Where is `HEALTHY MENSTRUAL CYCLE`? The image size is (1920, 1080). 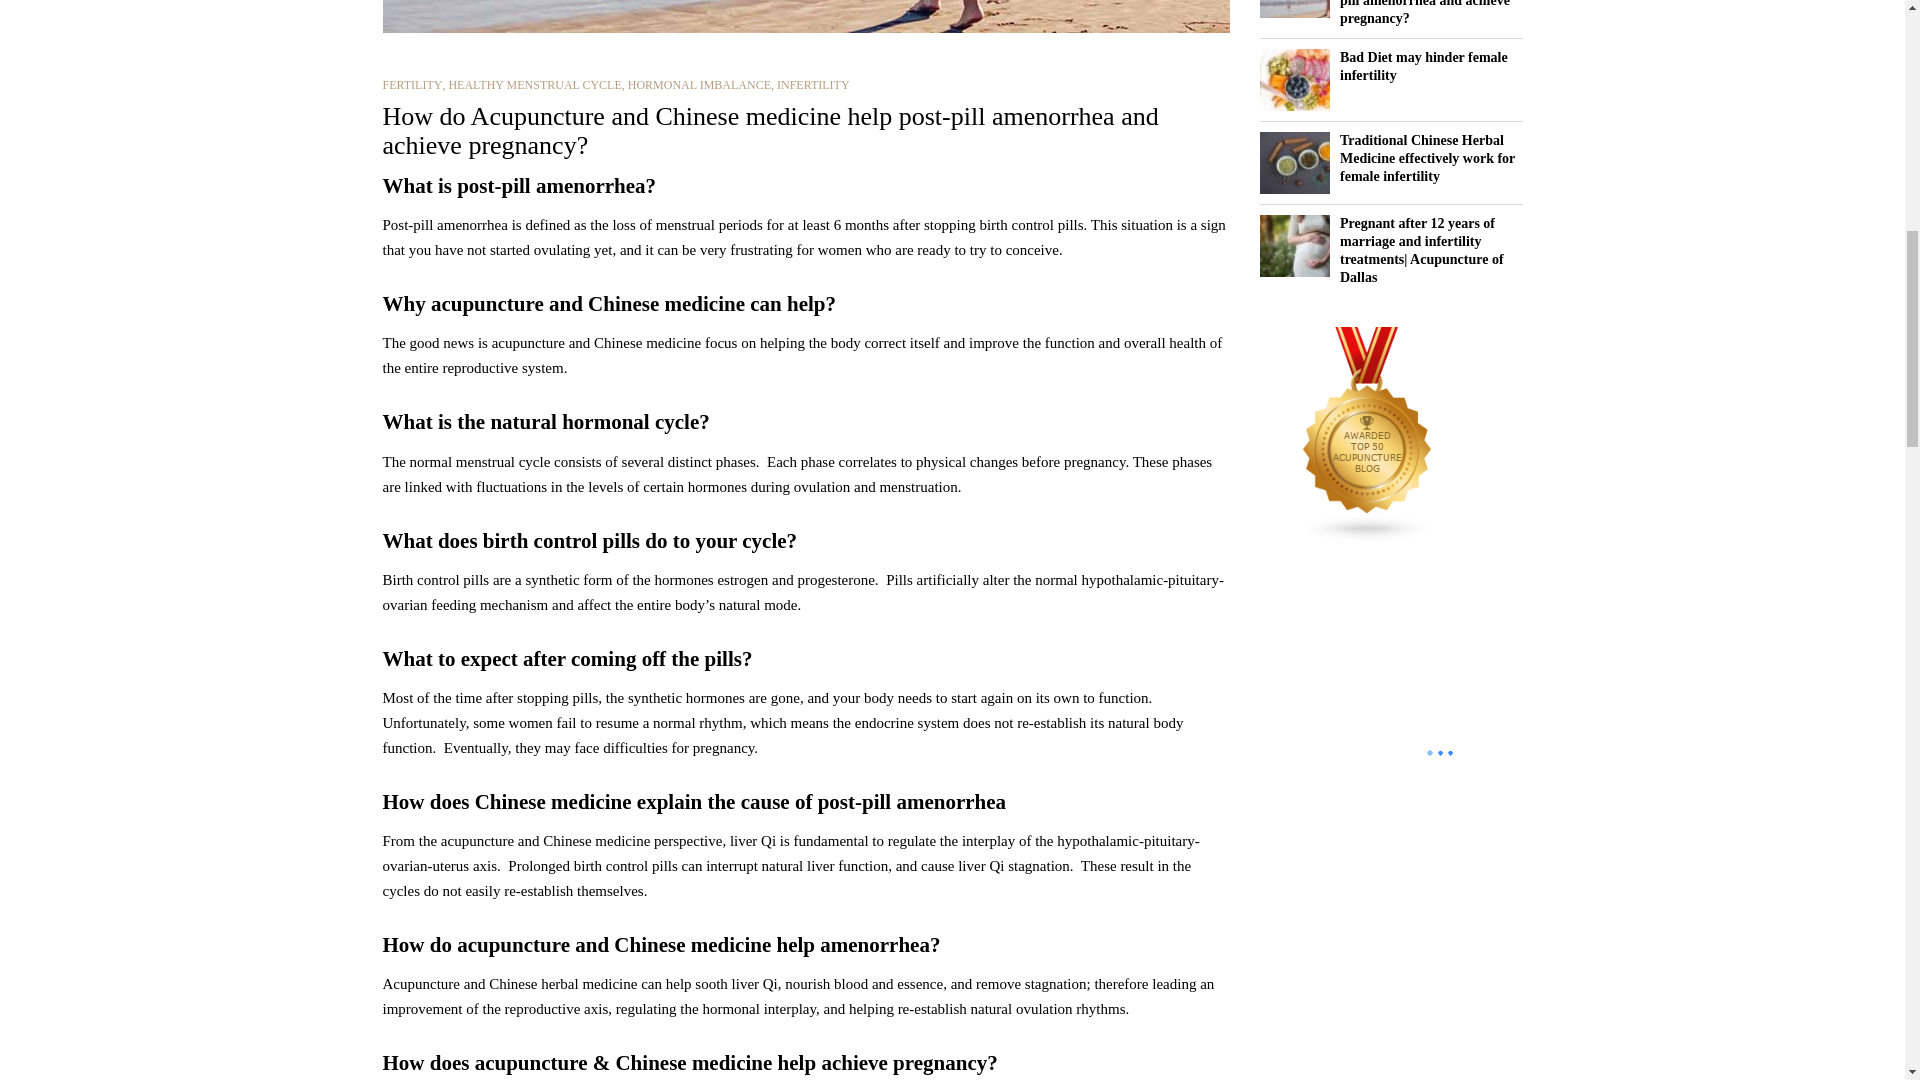 HEALTHY MENSTRUAL CYCLE is located at coordinates (534, 84).